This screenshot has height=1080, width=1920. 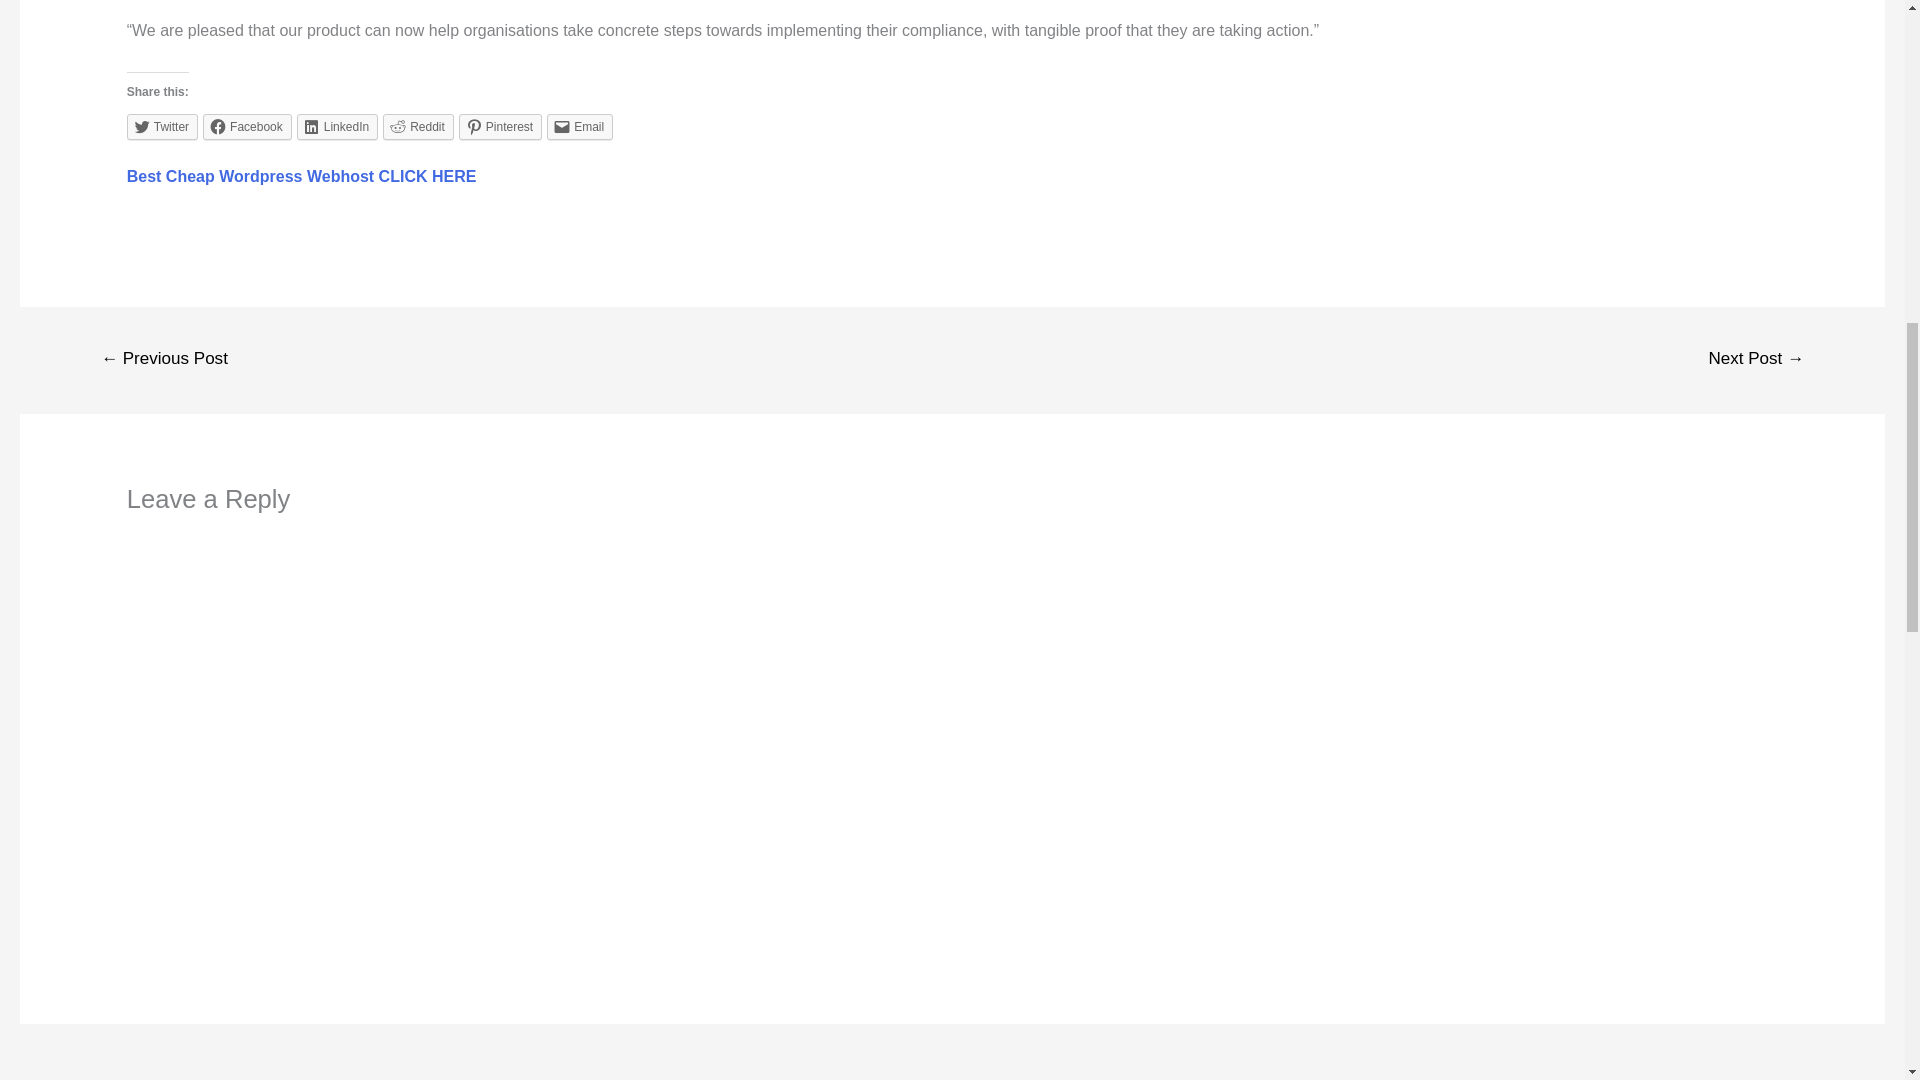 I want to click on Facebook, so click(x=247, y=127).